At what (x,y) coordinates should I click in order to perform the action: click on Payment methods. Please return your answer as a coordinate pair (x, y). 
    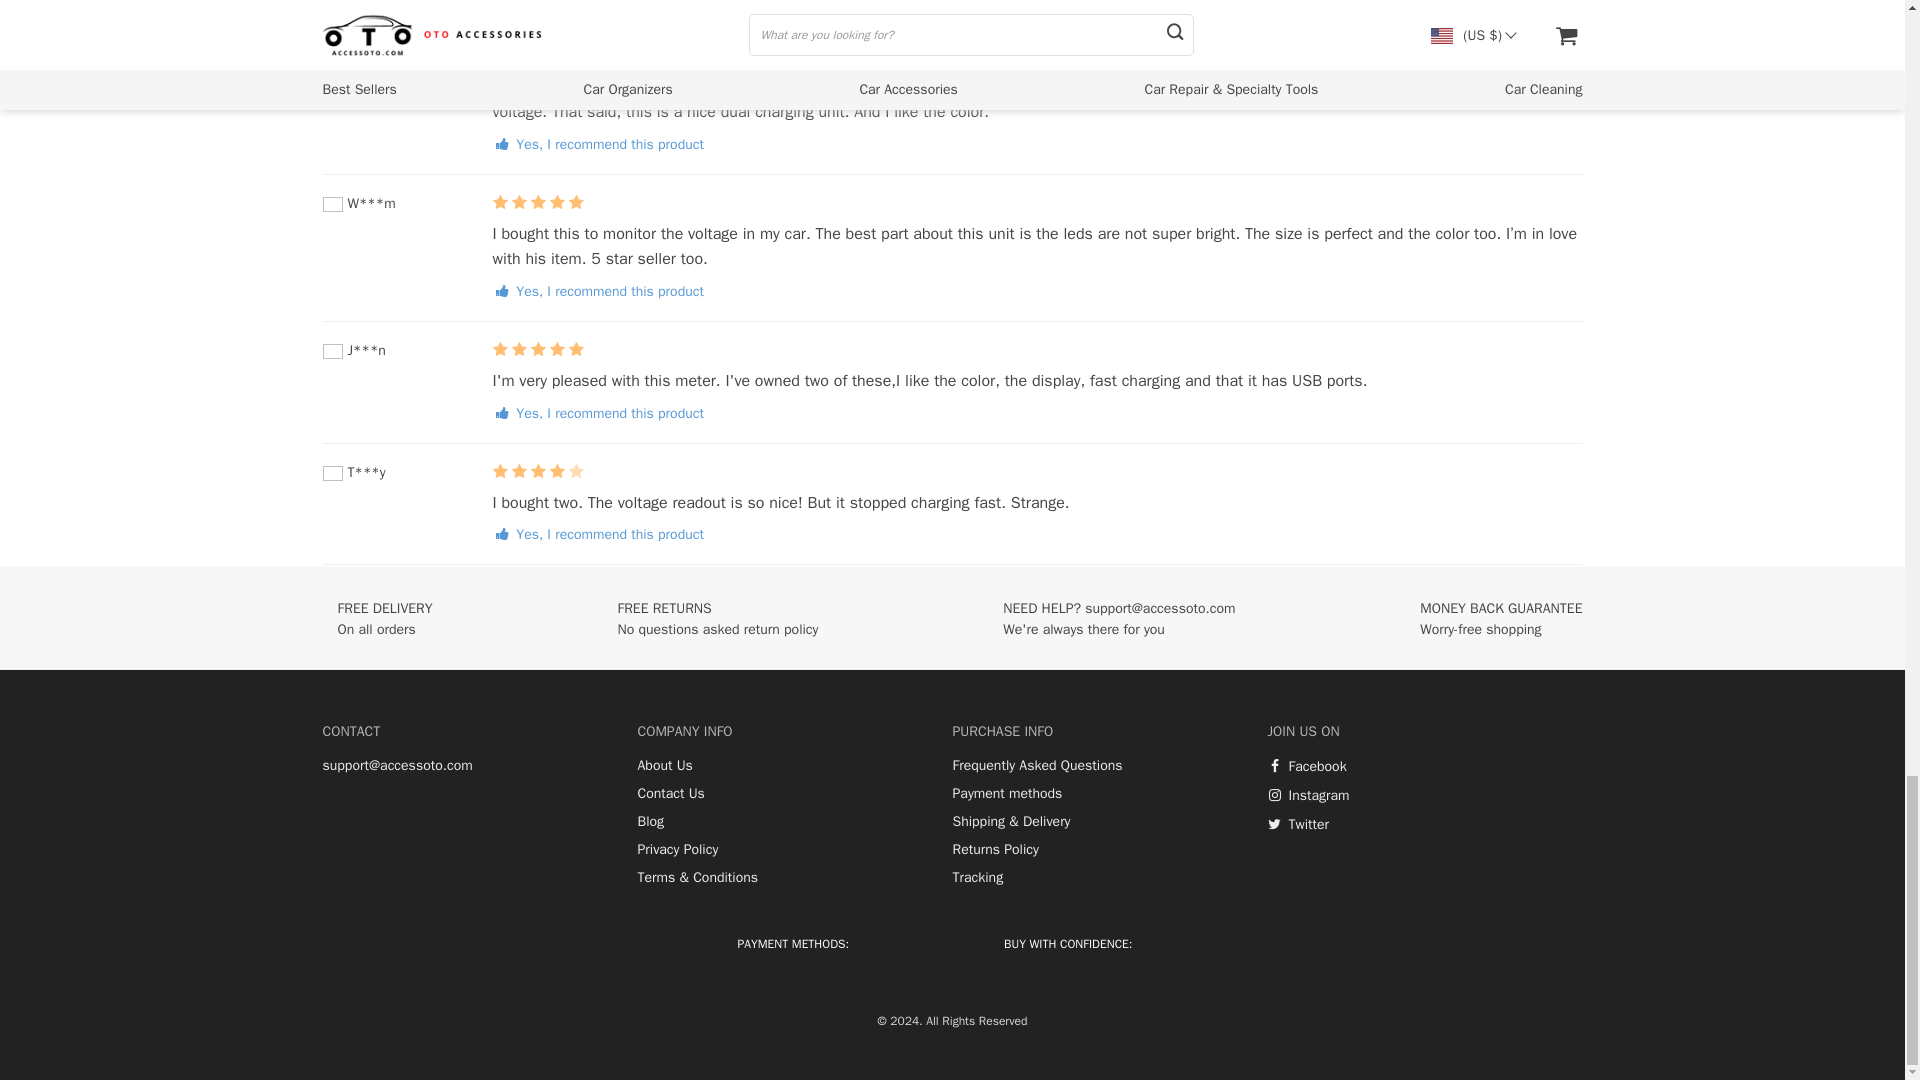
    Looking at the image, I should click on (1006, 794).